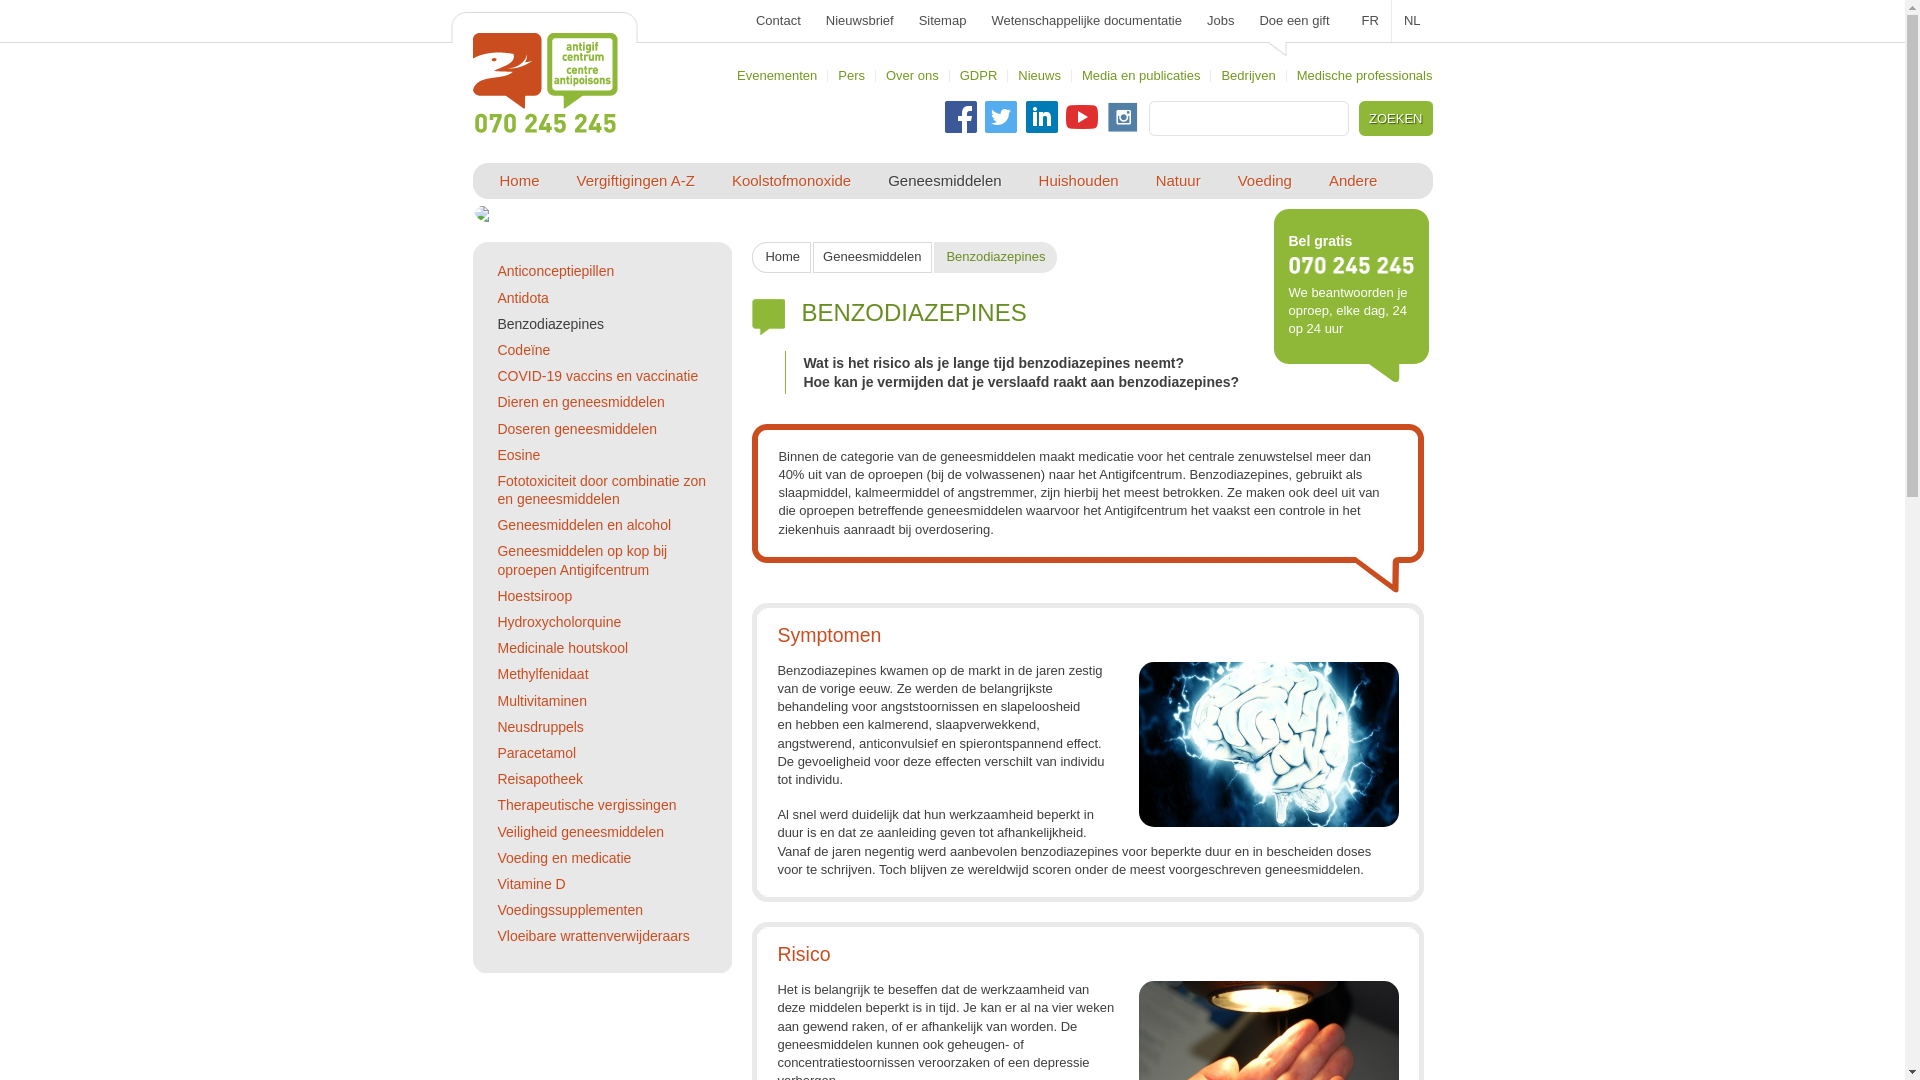 The width and height of the screenshot is (1920, 1080). I want to click on Hoestsiroop, so click(534, 596).